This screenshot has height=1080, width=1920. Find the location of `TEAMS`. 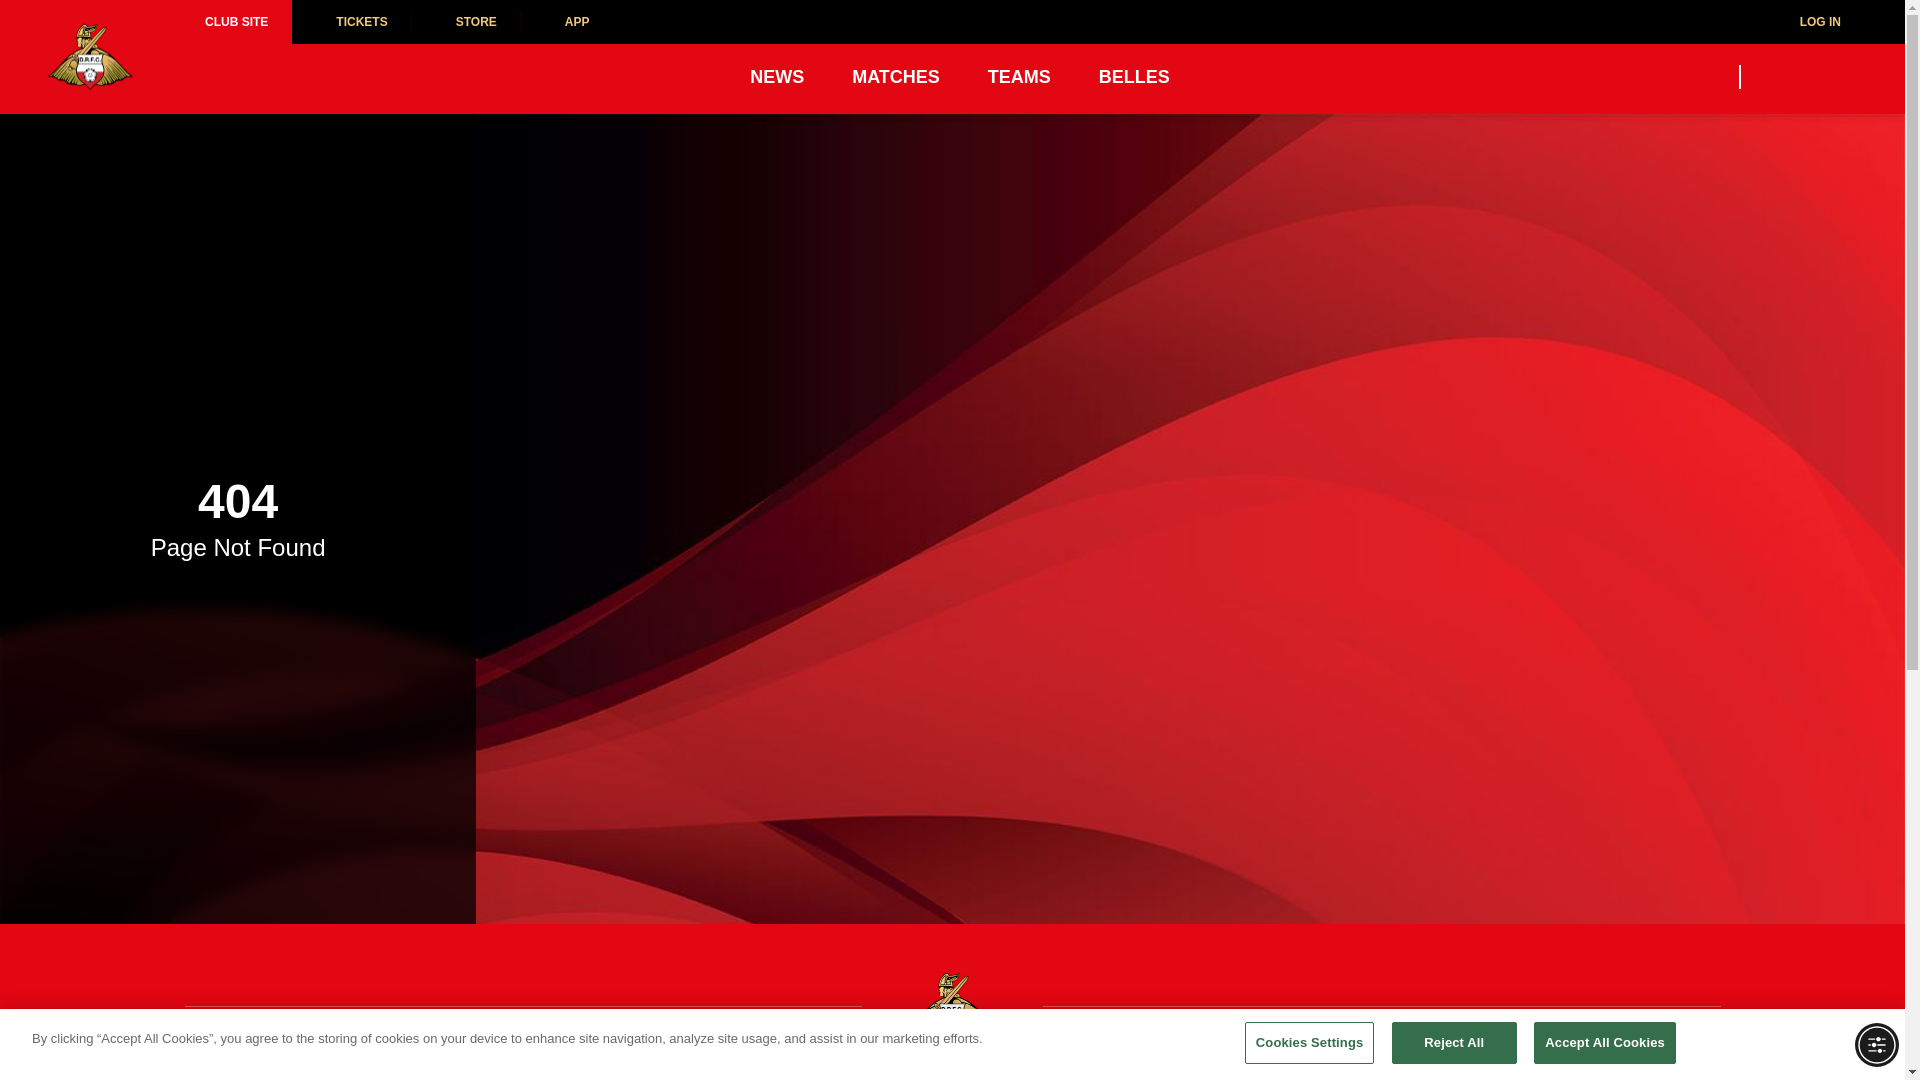

TEAMS is located at coordinates (1019, 77).